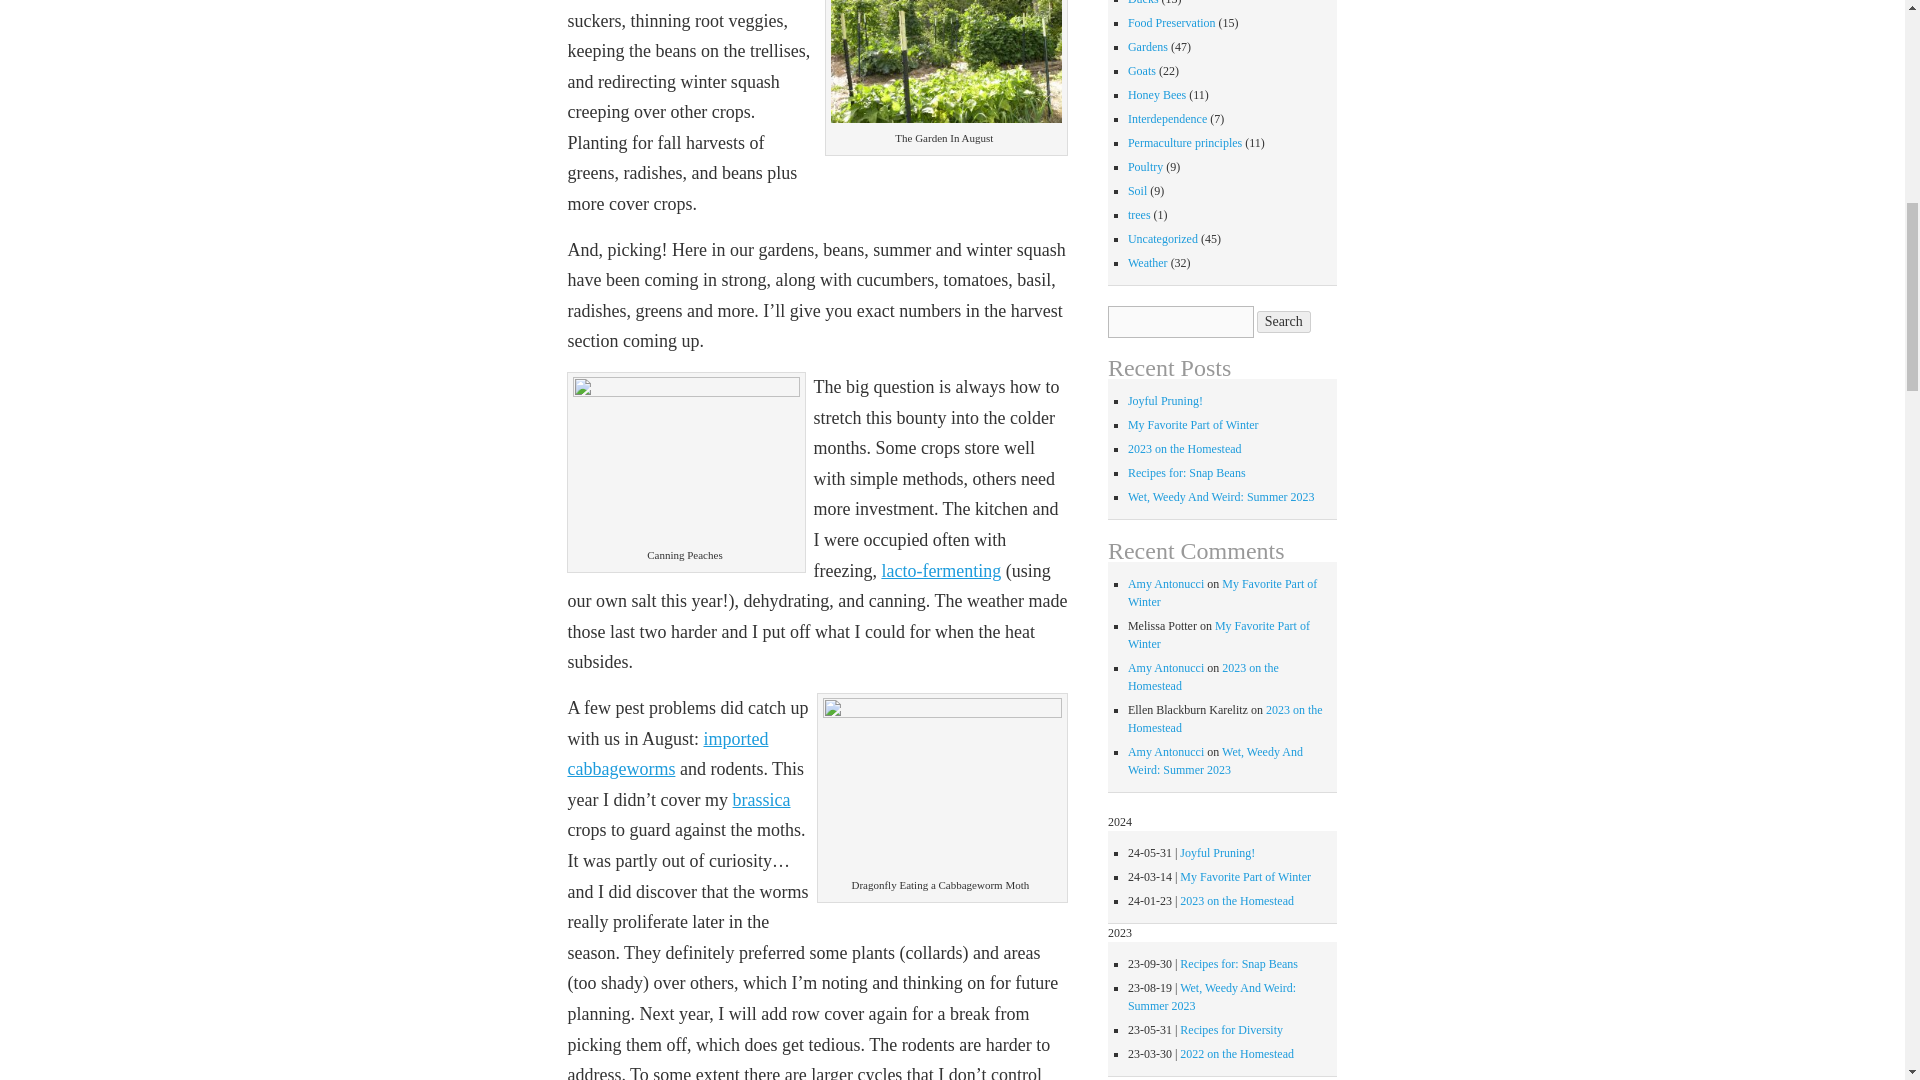 The height and width of the screenshot is (1080, 1920). What do you see at coordinates (940, 570) in the screenshot?
I see `lacto-fermenting` at bounding box center [940, 570].